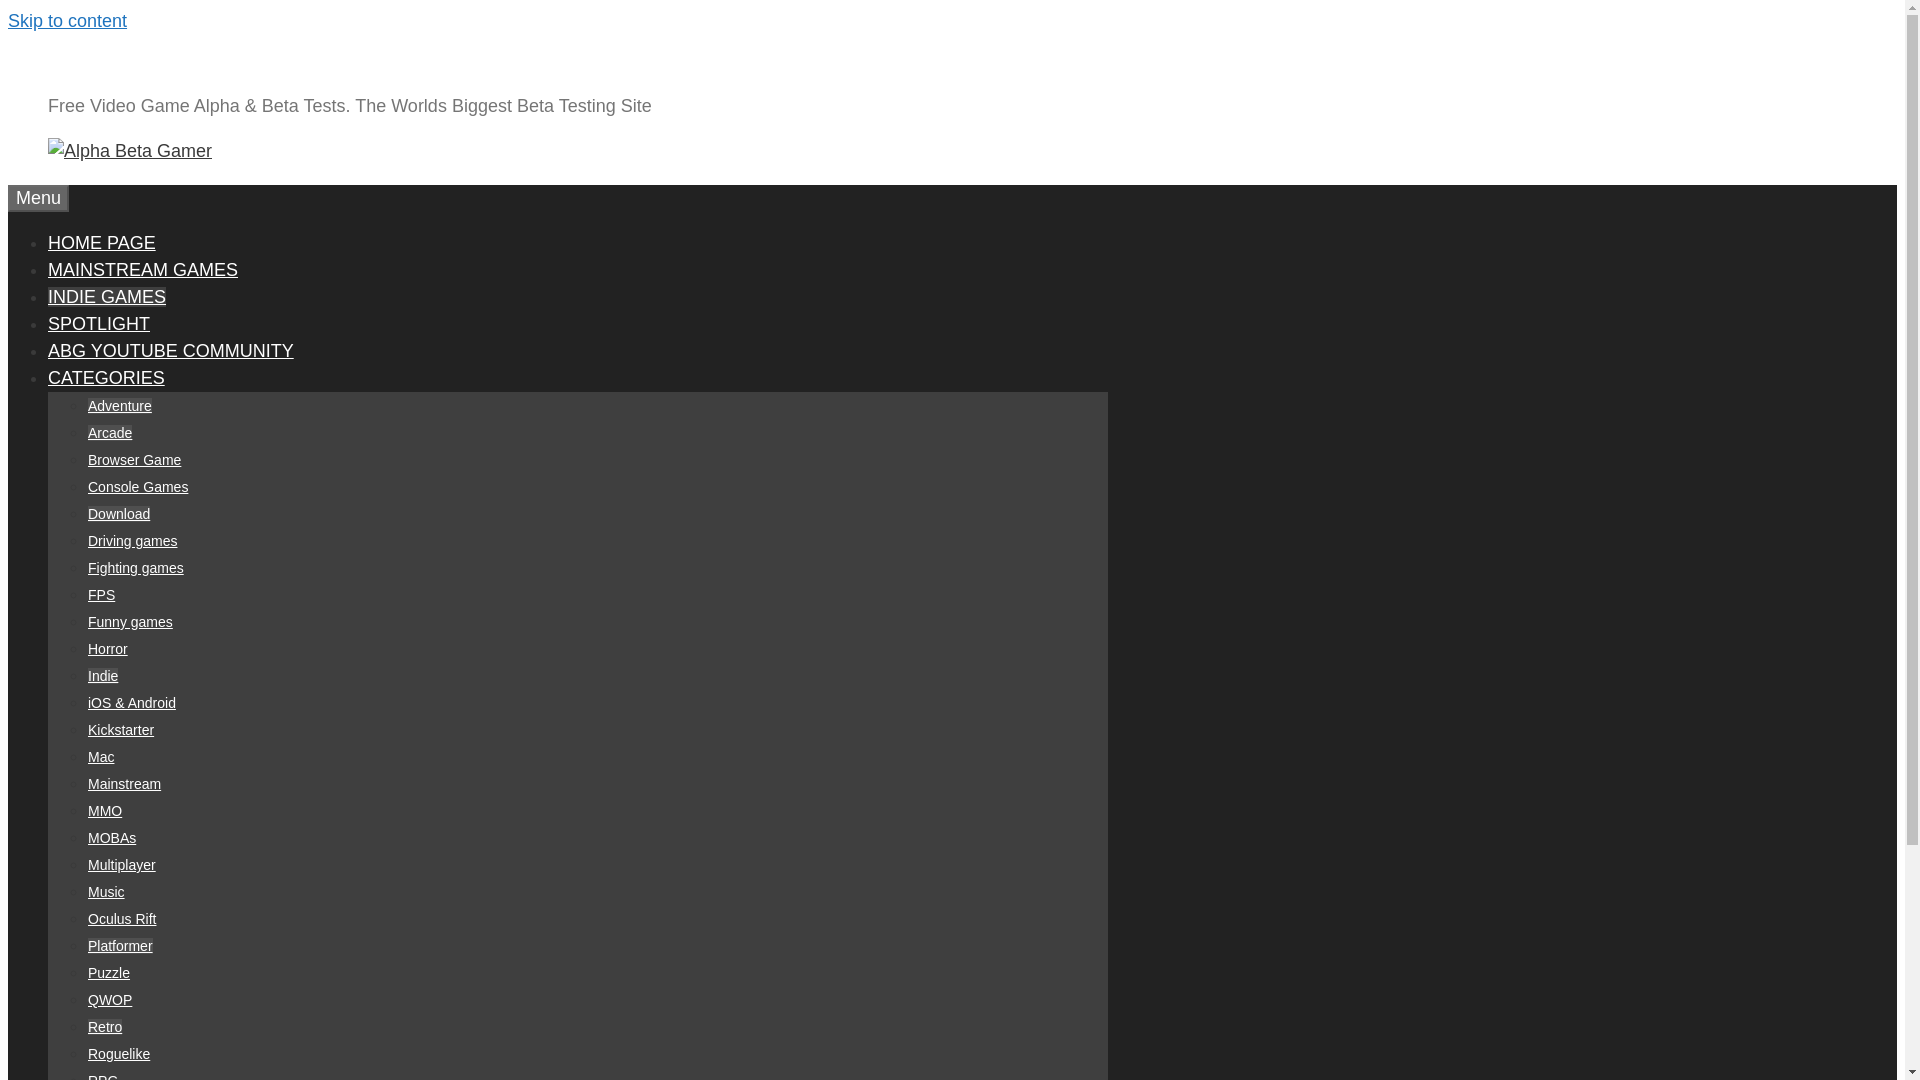 This screenshot has height=1080, width=1920. I want to click on FPS, so click(102, 594).